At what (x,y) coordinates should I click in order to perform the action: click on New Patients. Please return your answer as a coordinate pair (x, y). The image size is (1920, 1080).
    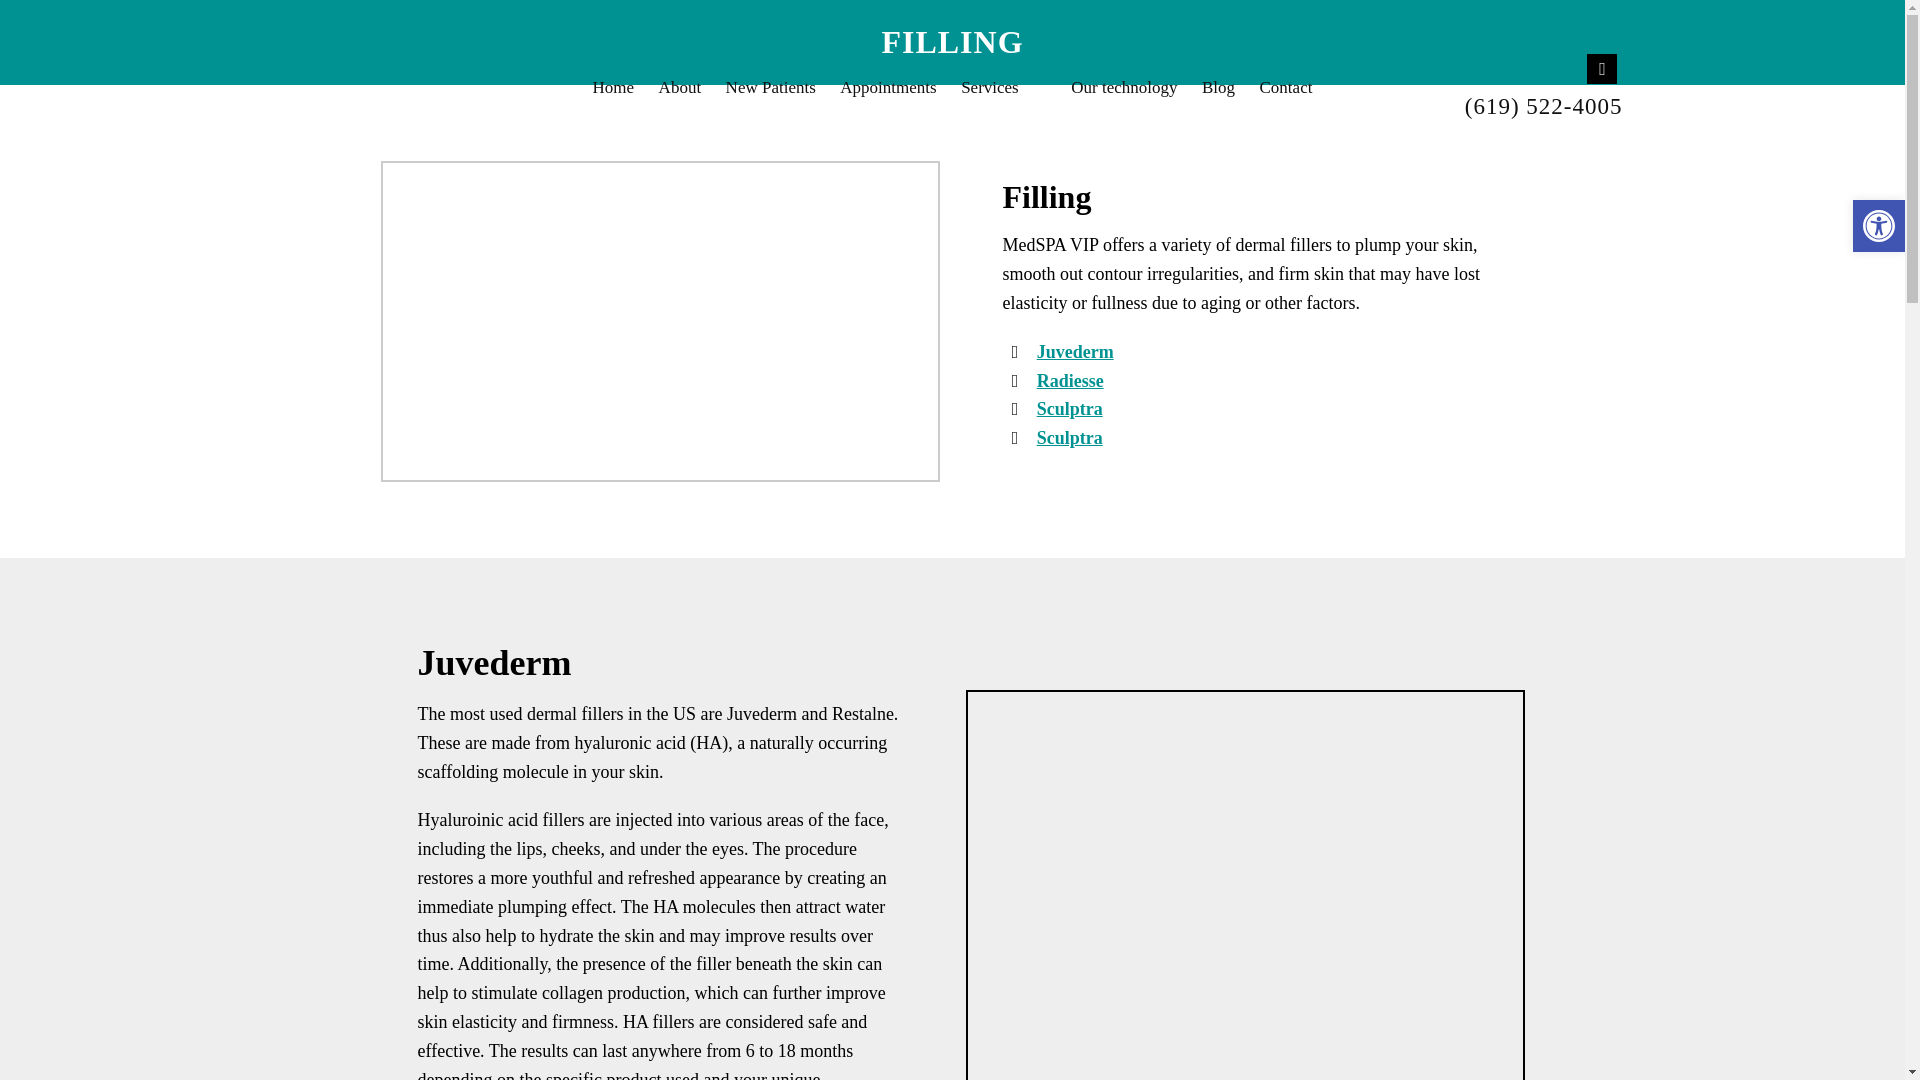
    Looking at the image, I should click on (770, 87).